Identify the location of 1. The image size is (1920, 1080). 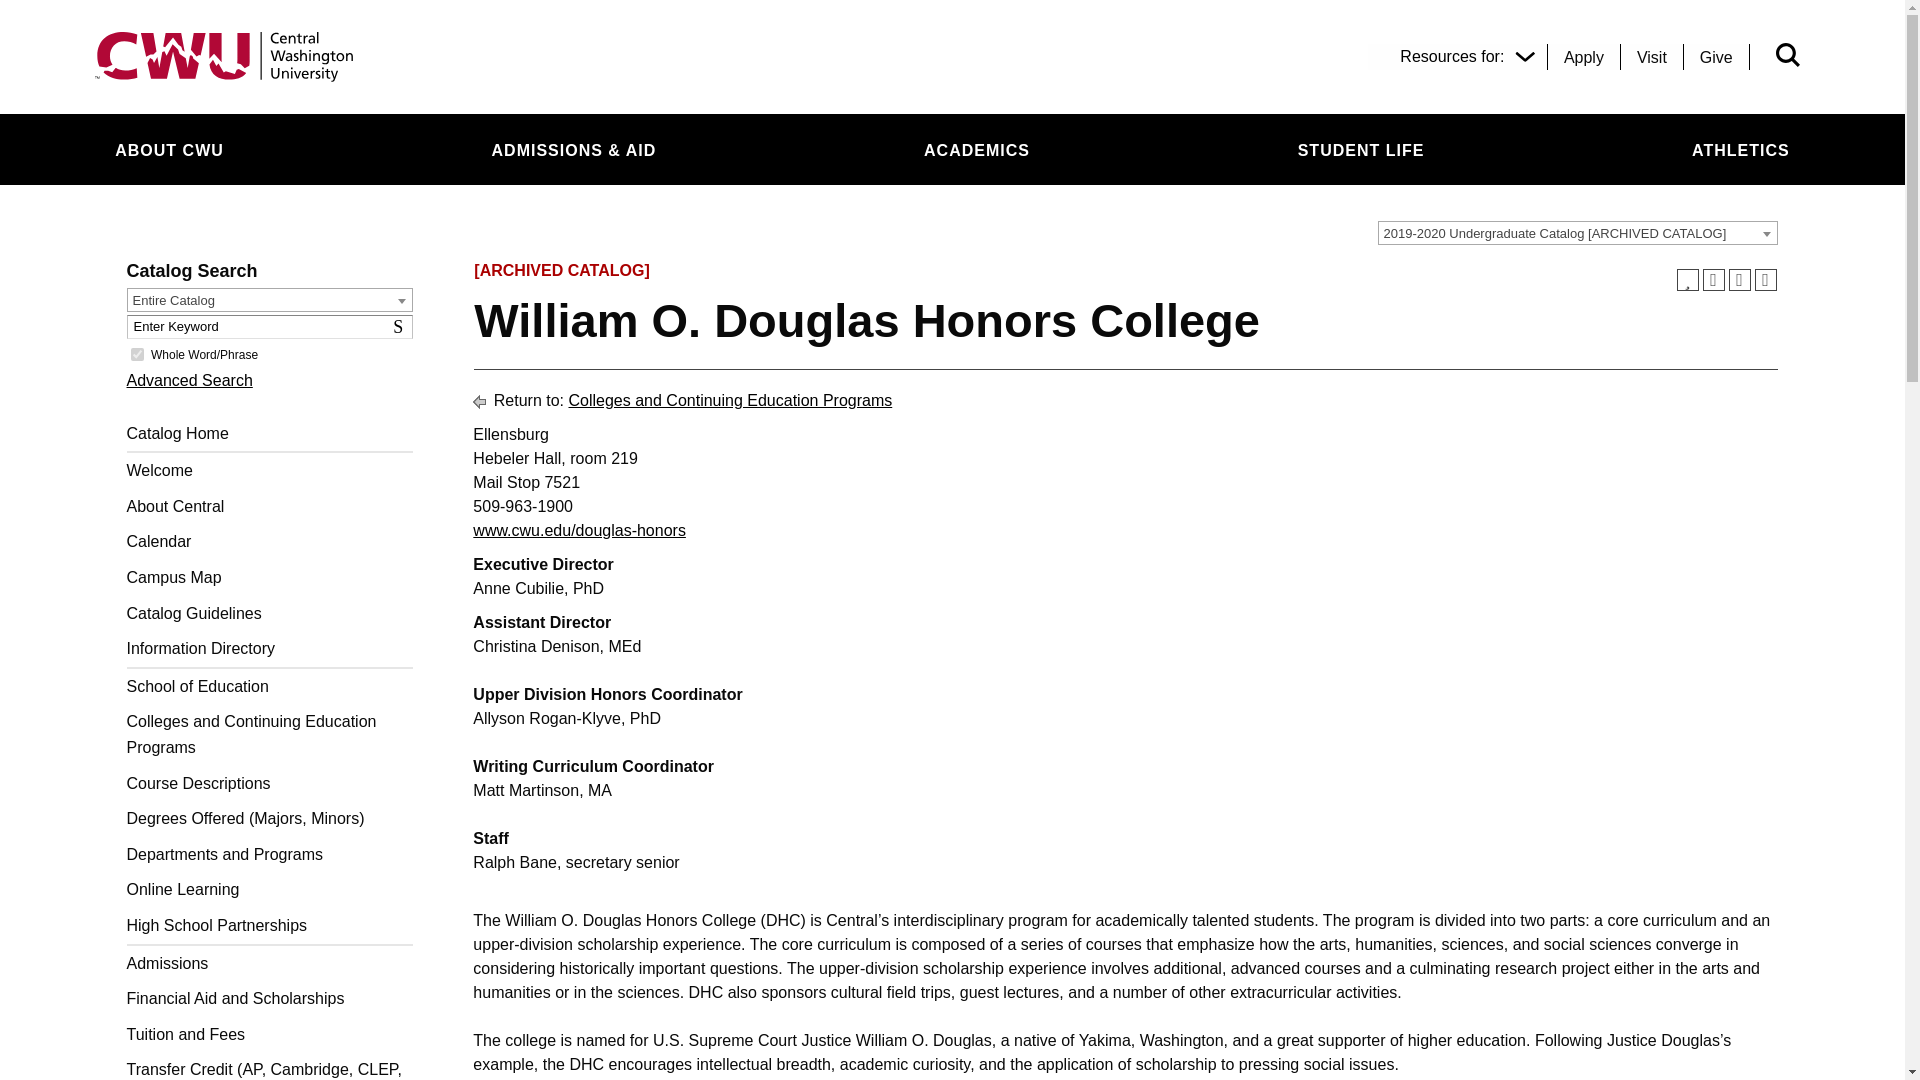
(136, 354).